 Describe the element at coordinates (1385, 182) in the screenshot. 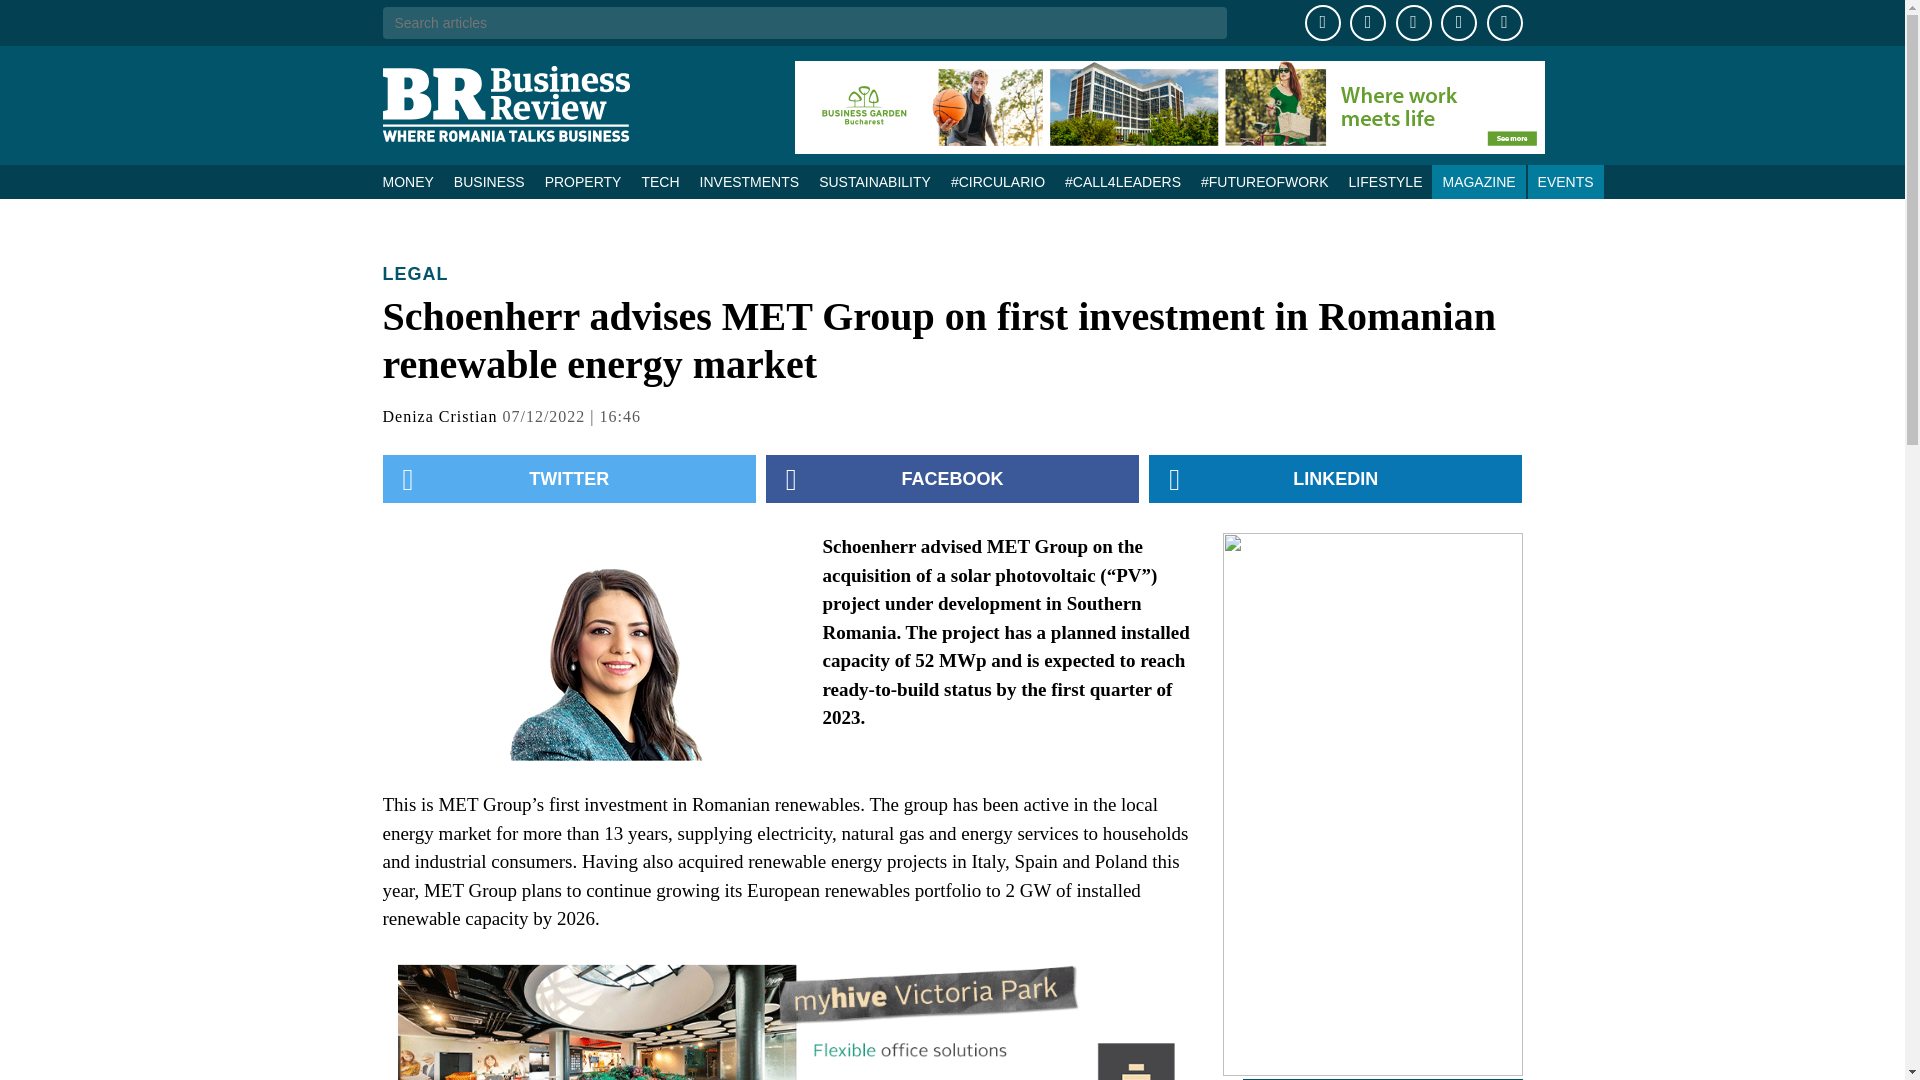

I see `LIFESTYLE` at that location.